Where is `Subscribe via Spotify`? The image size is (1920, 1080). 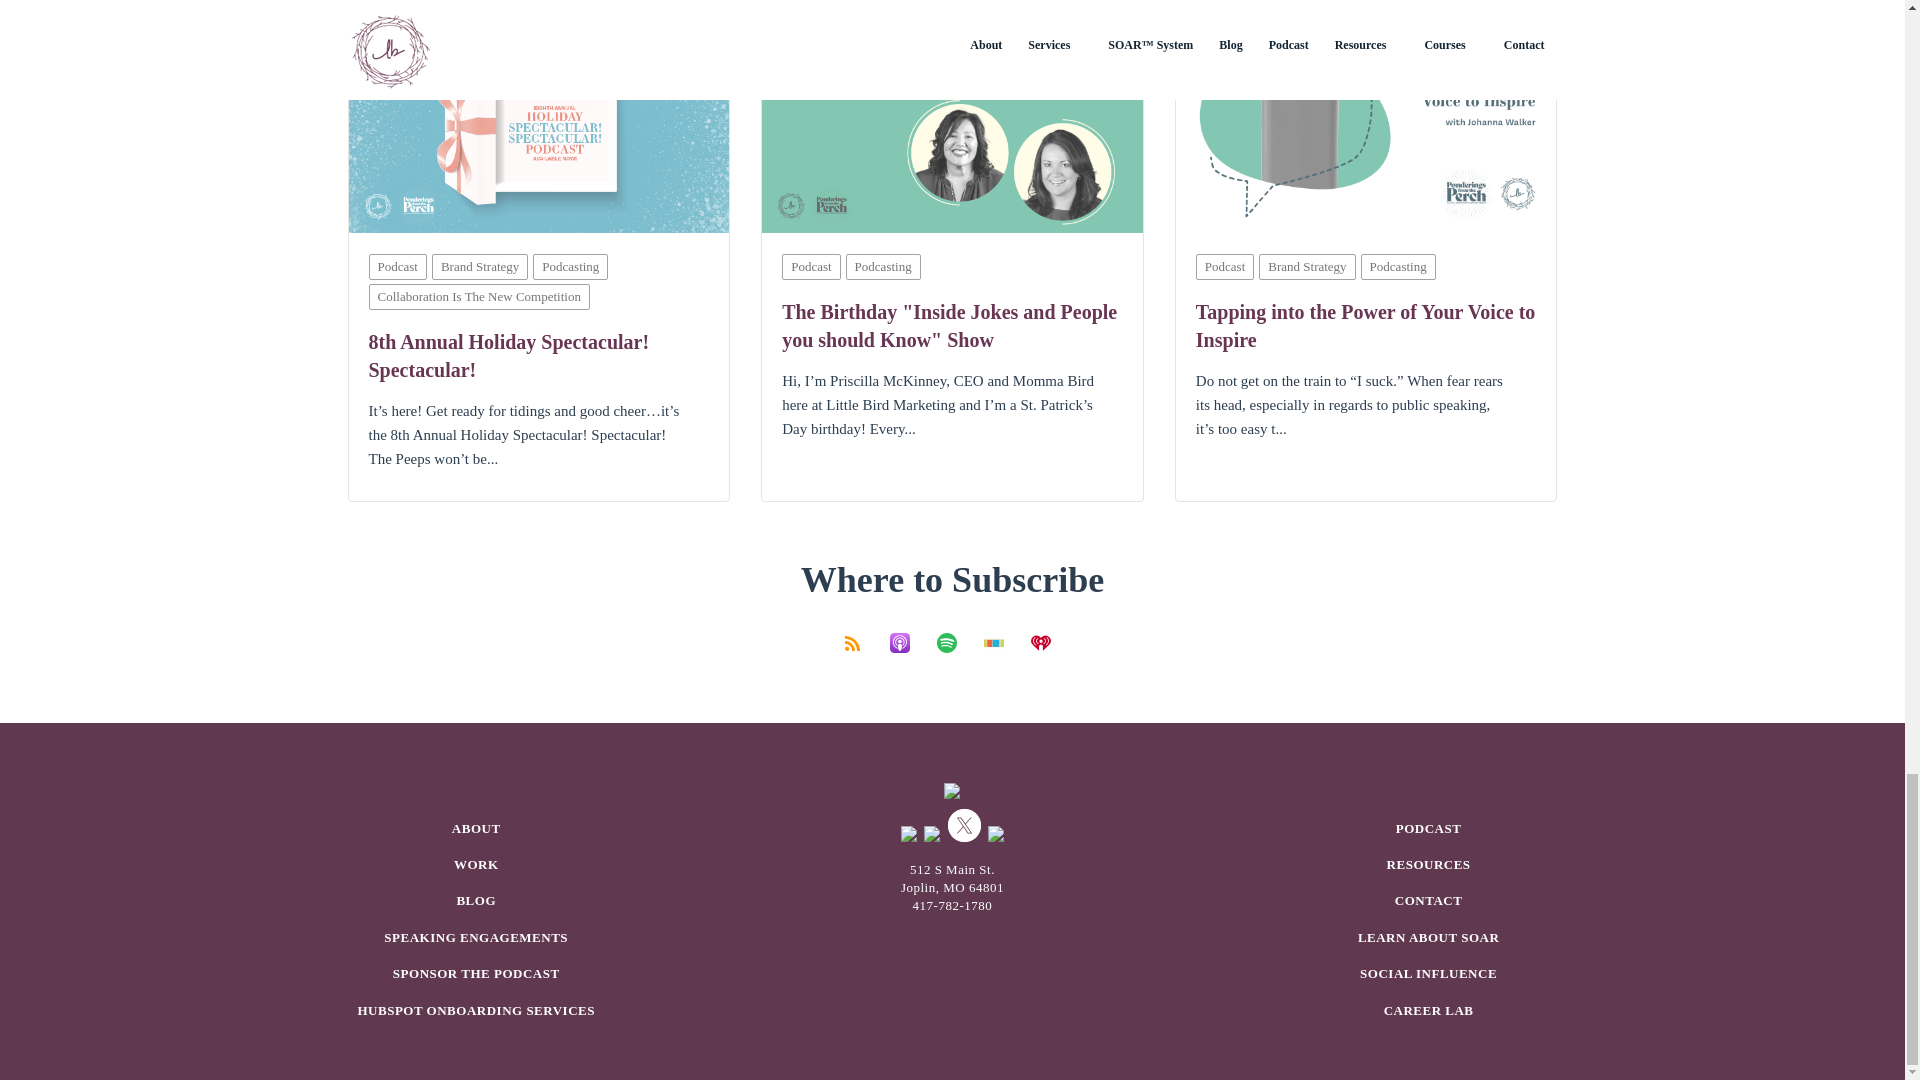
Subscribe via Spotify is located at coordinates (955, 640).